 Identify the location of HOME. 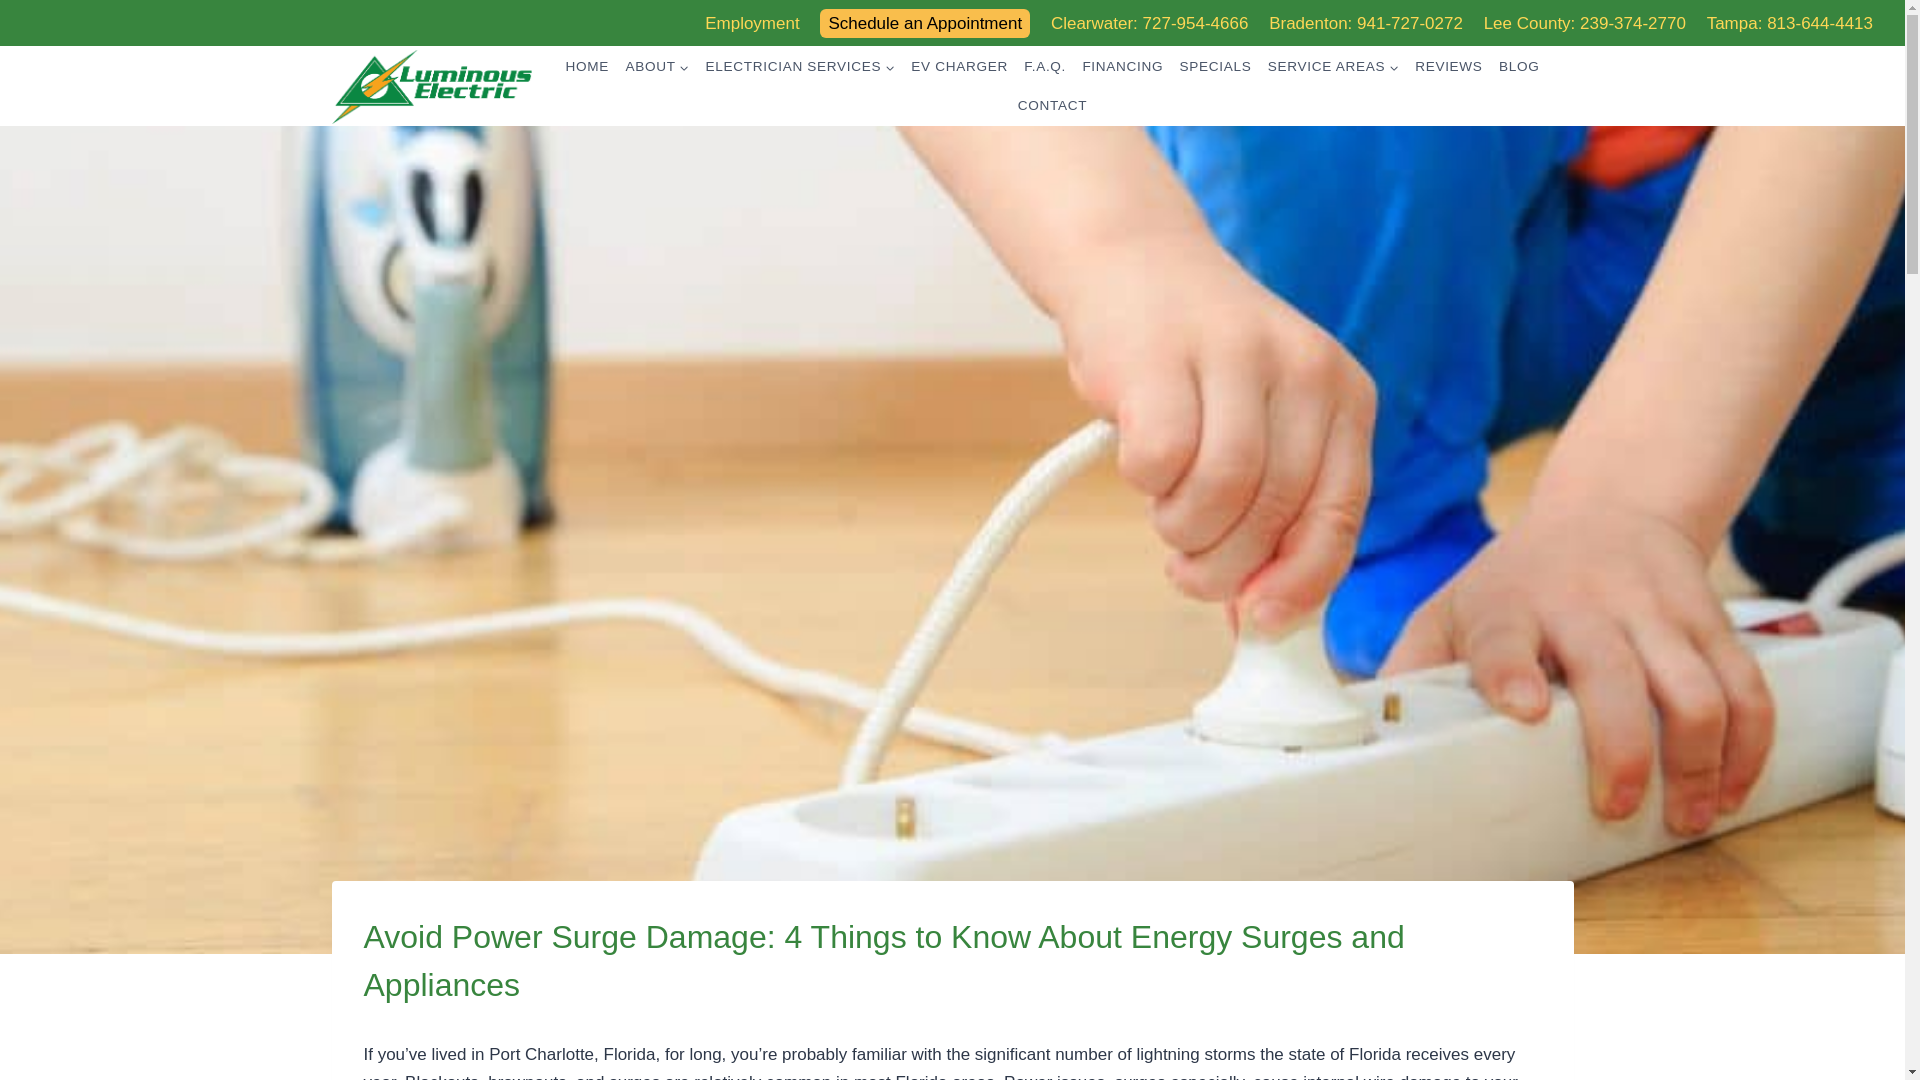
(586, 66).